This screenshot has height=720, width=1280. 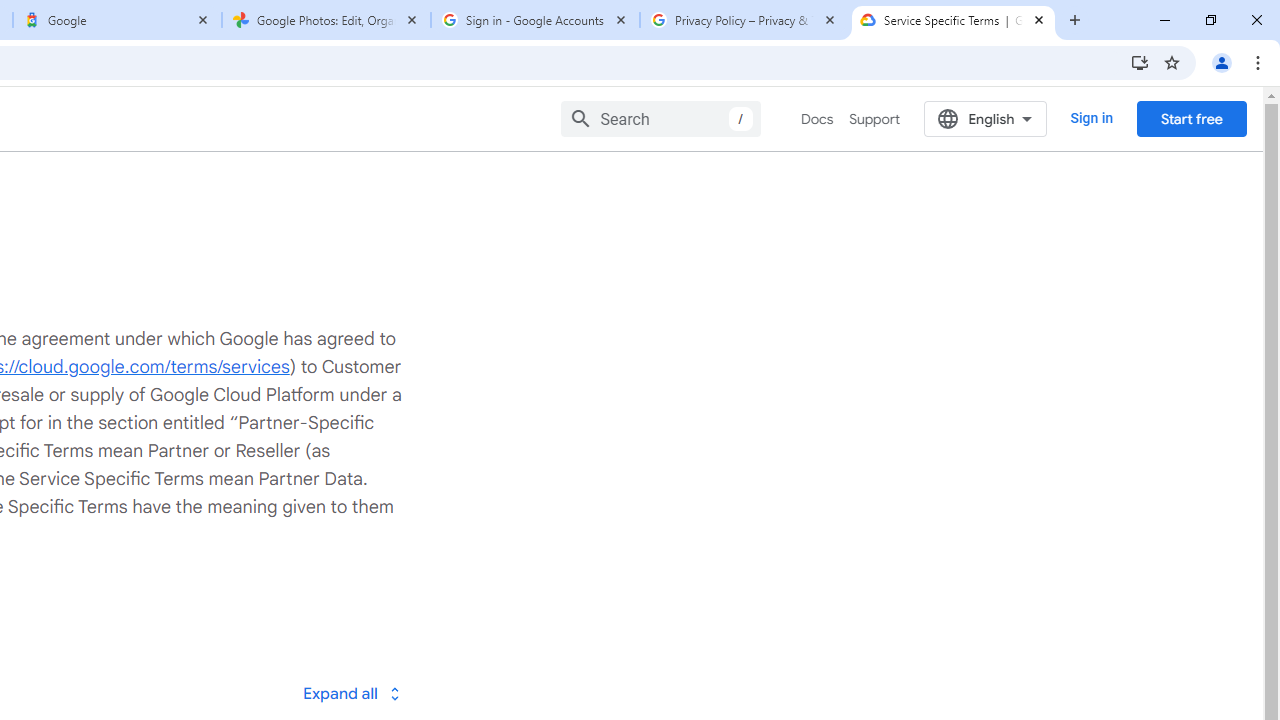 What do you see at coordinates (116, 20) in the screenshot?
I see `Google` at bounding box center [116, 20].